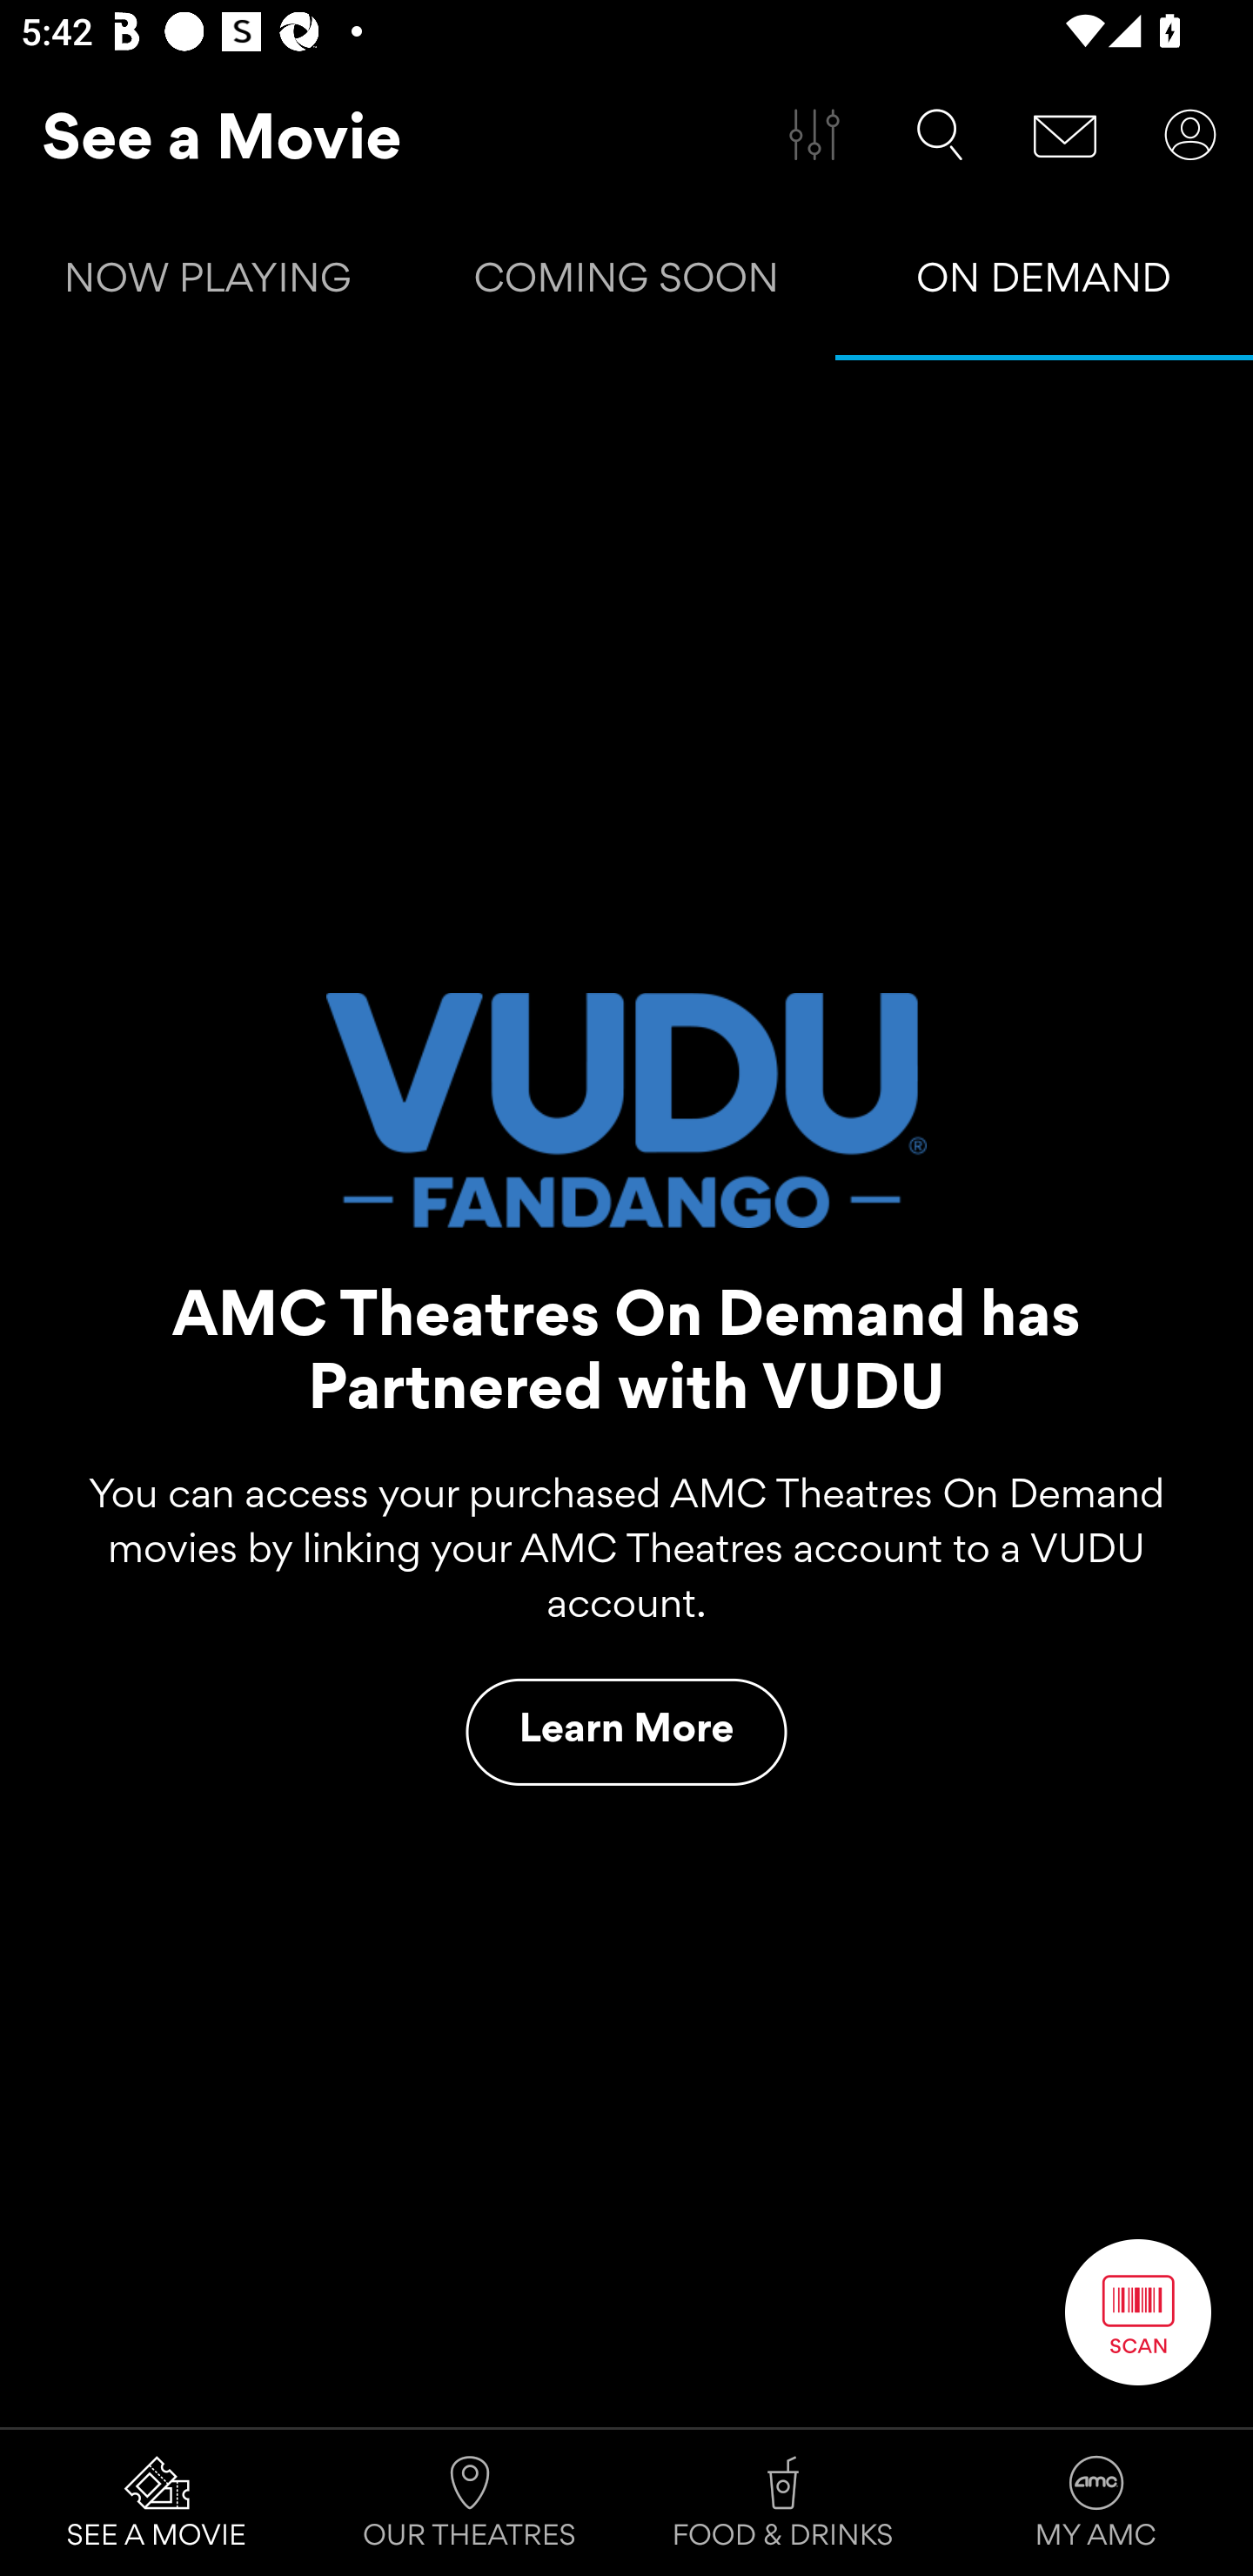  I want to click on Learn More, so click(626, 1732).